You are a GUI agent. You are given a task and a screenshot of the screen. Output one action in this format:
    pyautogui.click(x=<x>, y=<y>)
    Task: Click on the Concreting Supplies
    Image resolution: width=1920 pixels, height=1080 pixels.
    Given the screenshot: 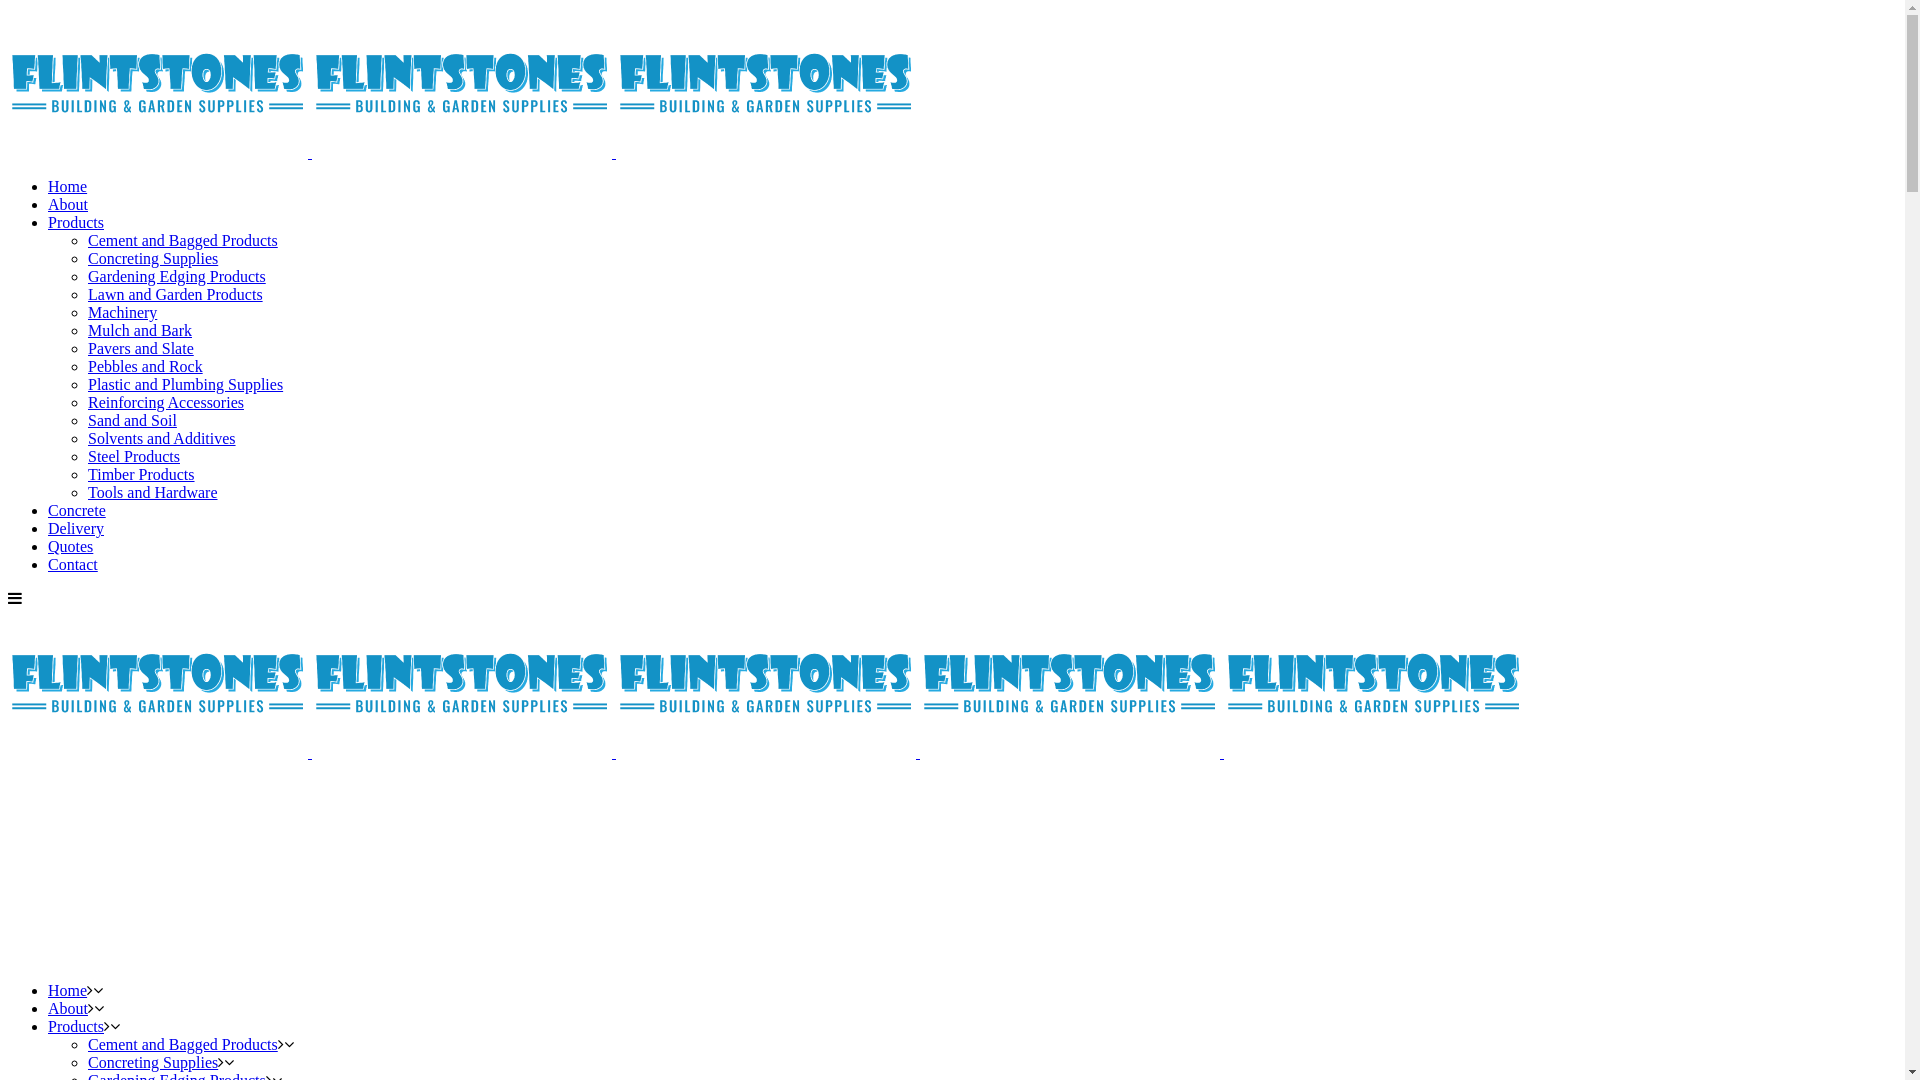 What is the action you would take?
    pyautogui.click(x=153, y=1062)
    